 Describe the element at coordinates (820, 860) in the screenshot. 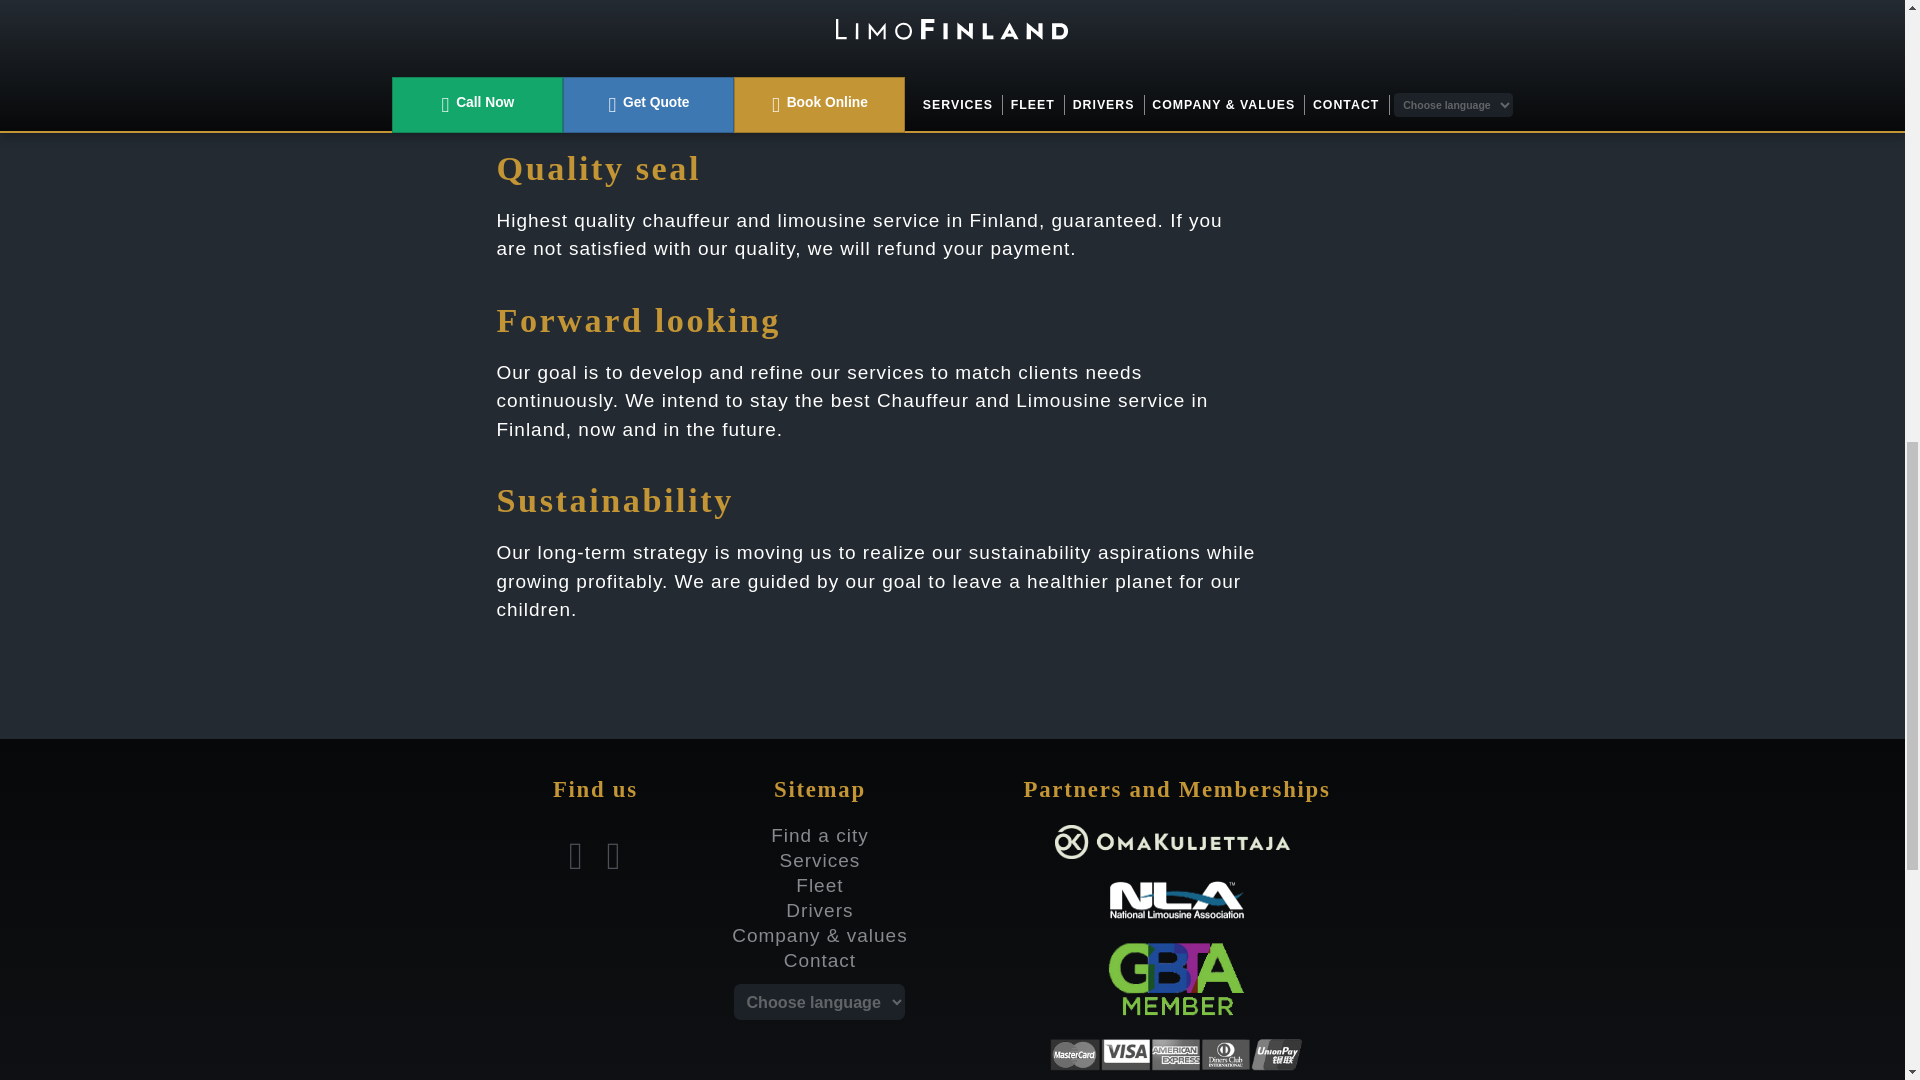

I see `Services` at that location.